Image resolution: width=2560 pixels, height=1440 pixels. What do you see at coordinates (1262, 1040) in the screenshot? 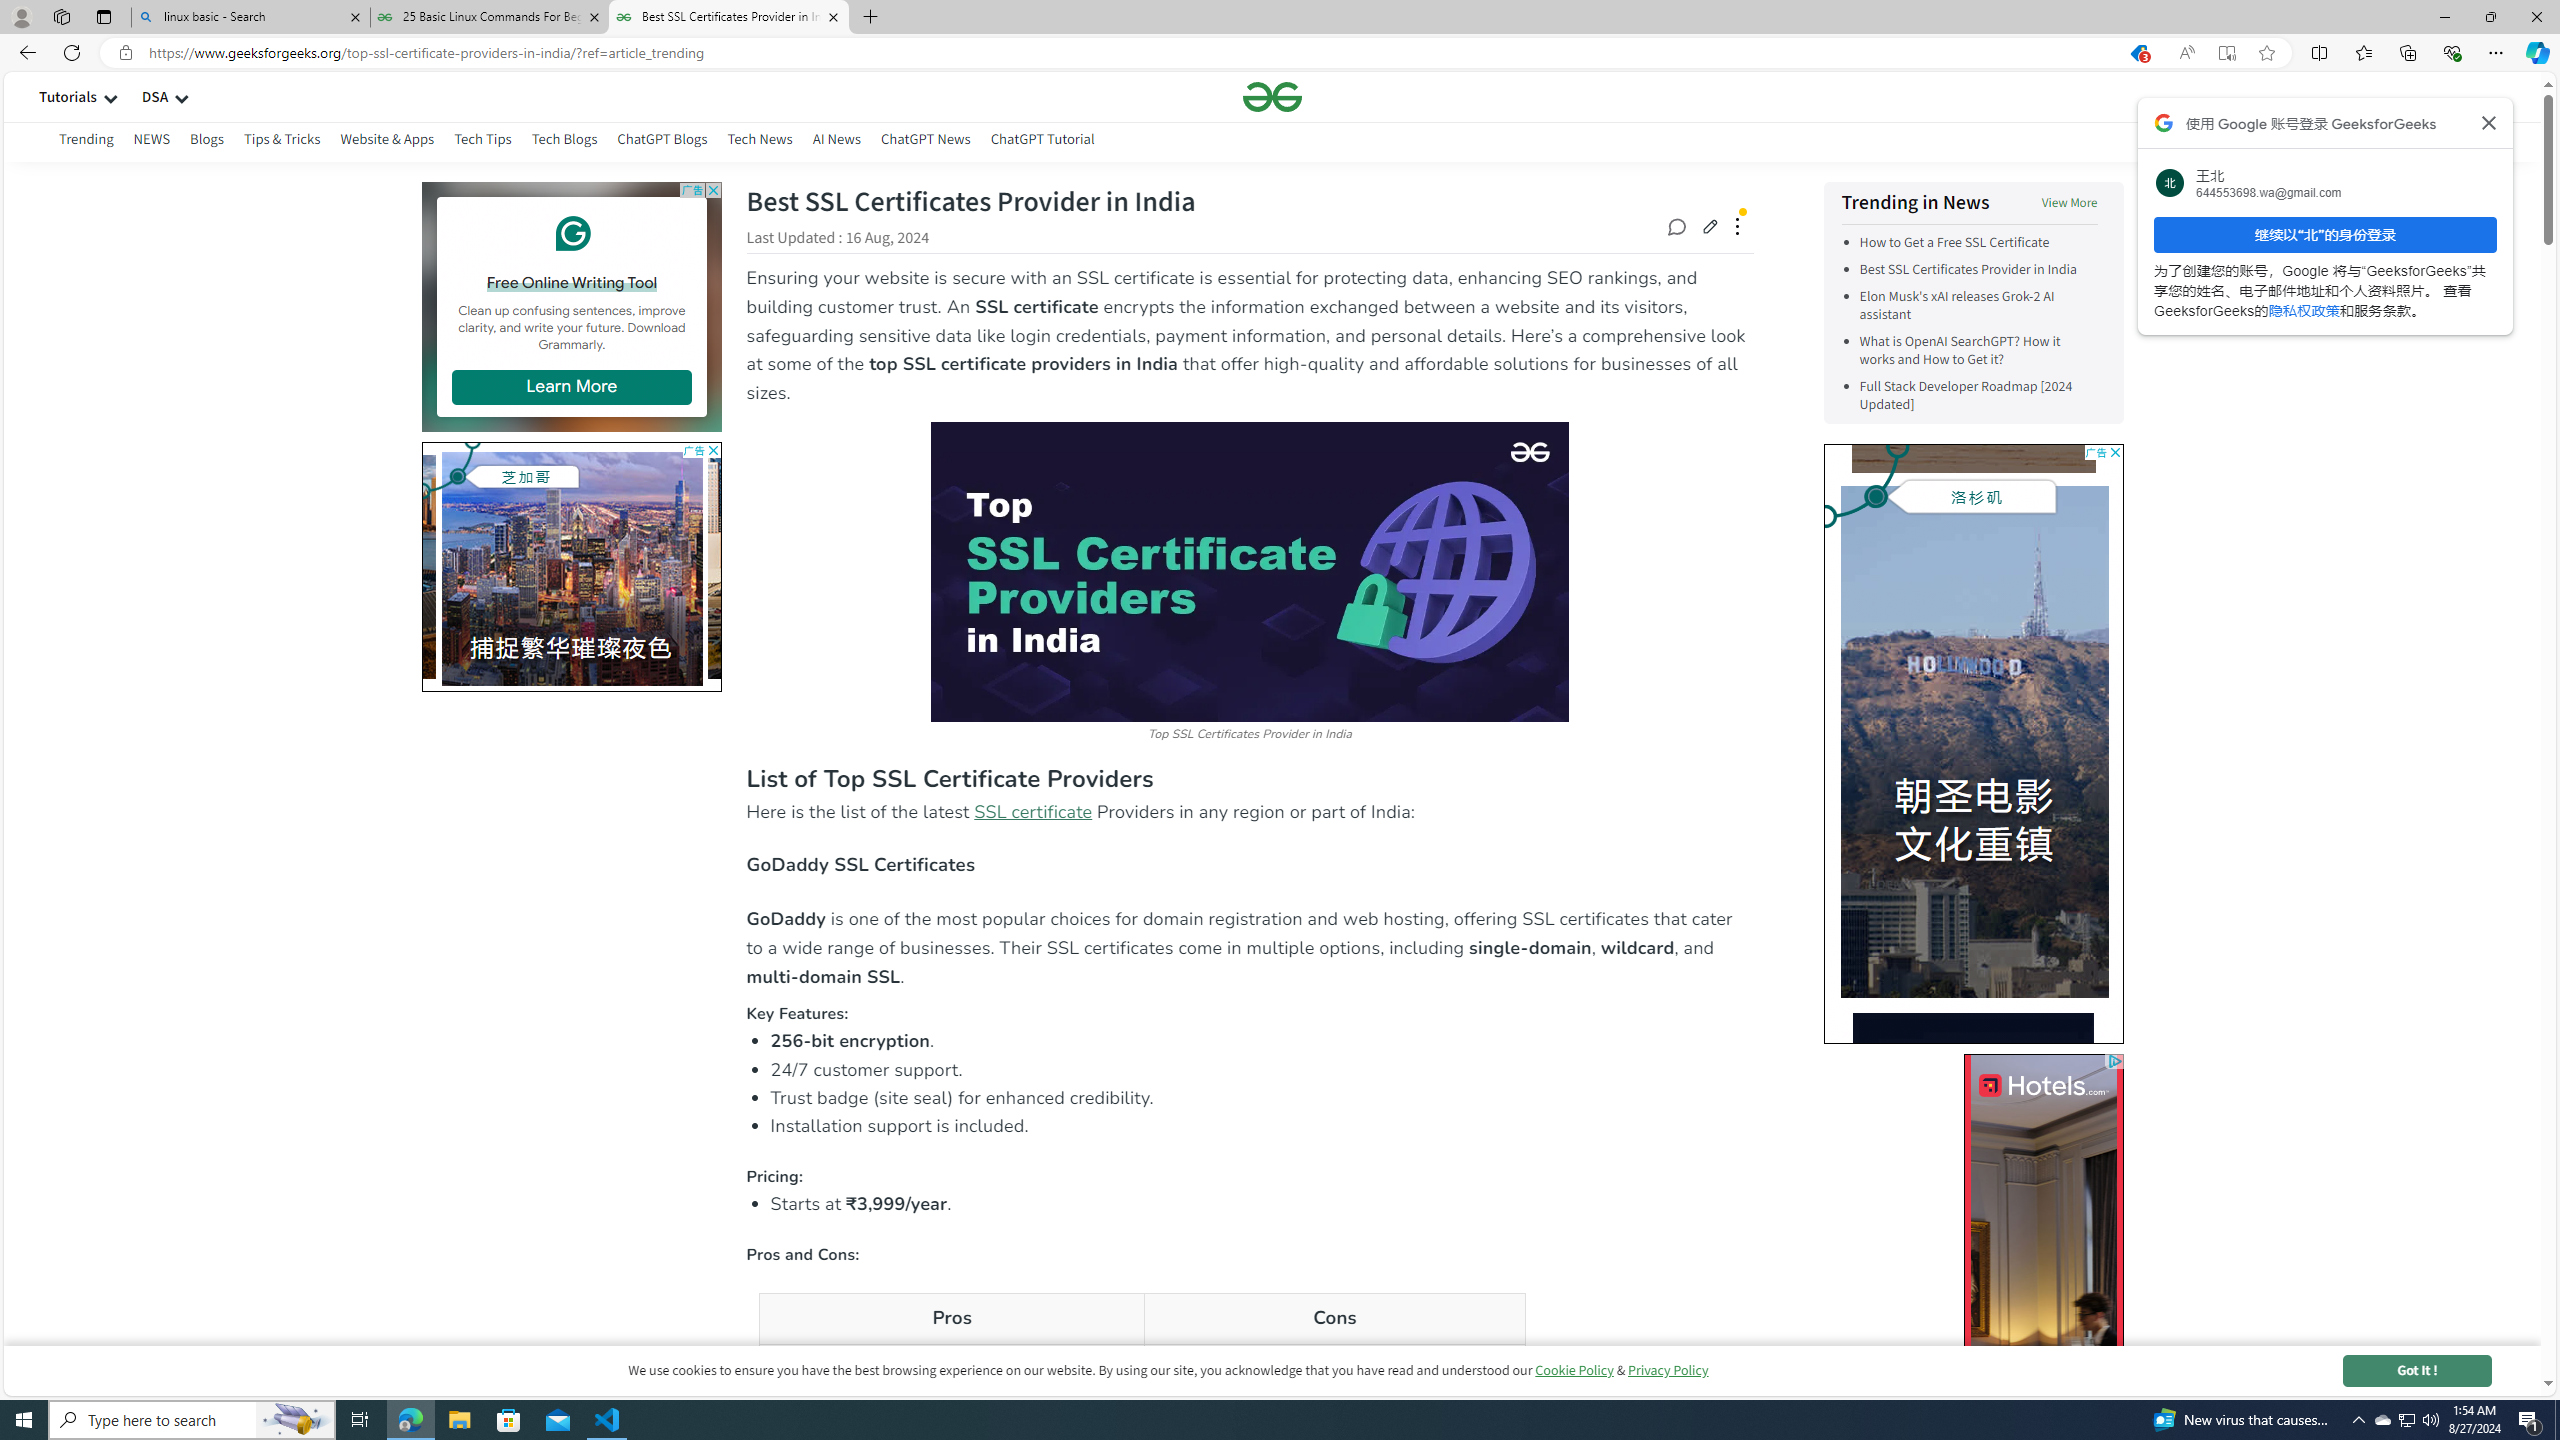
I see `256-bit encryption.` at bounding box center [1262, 1040].